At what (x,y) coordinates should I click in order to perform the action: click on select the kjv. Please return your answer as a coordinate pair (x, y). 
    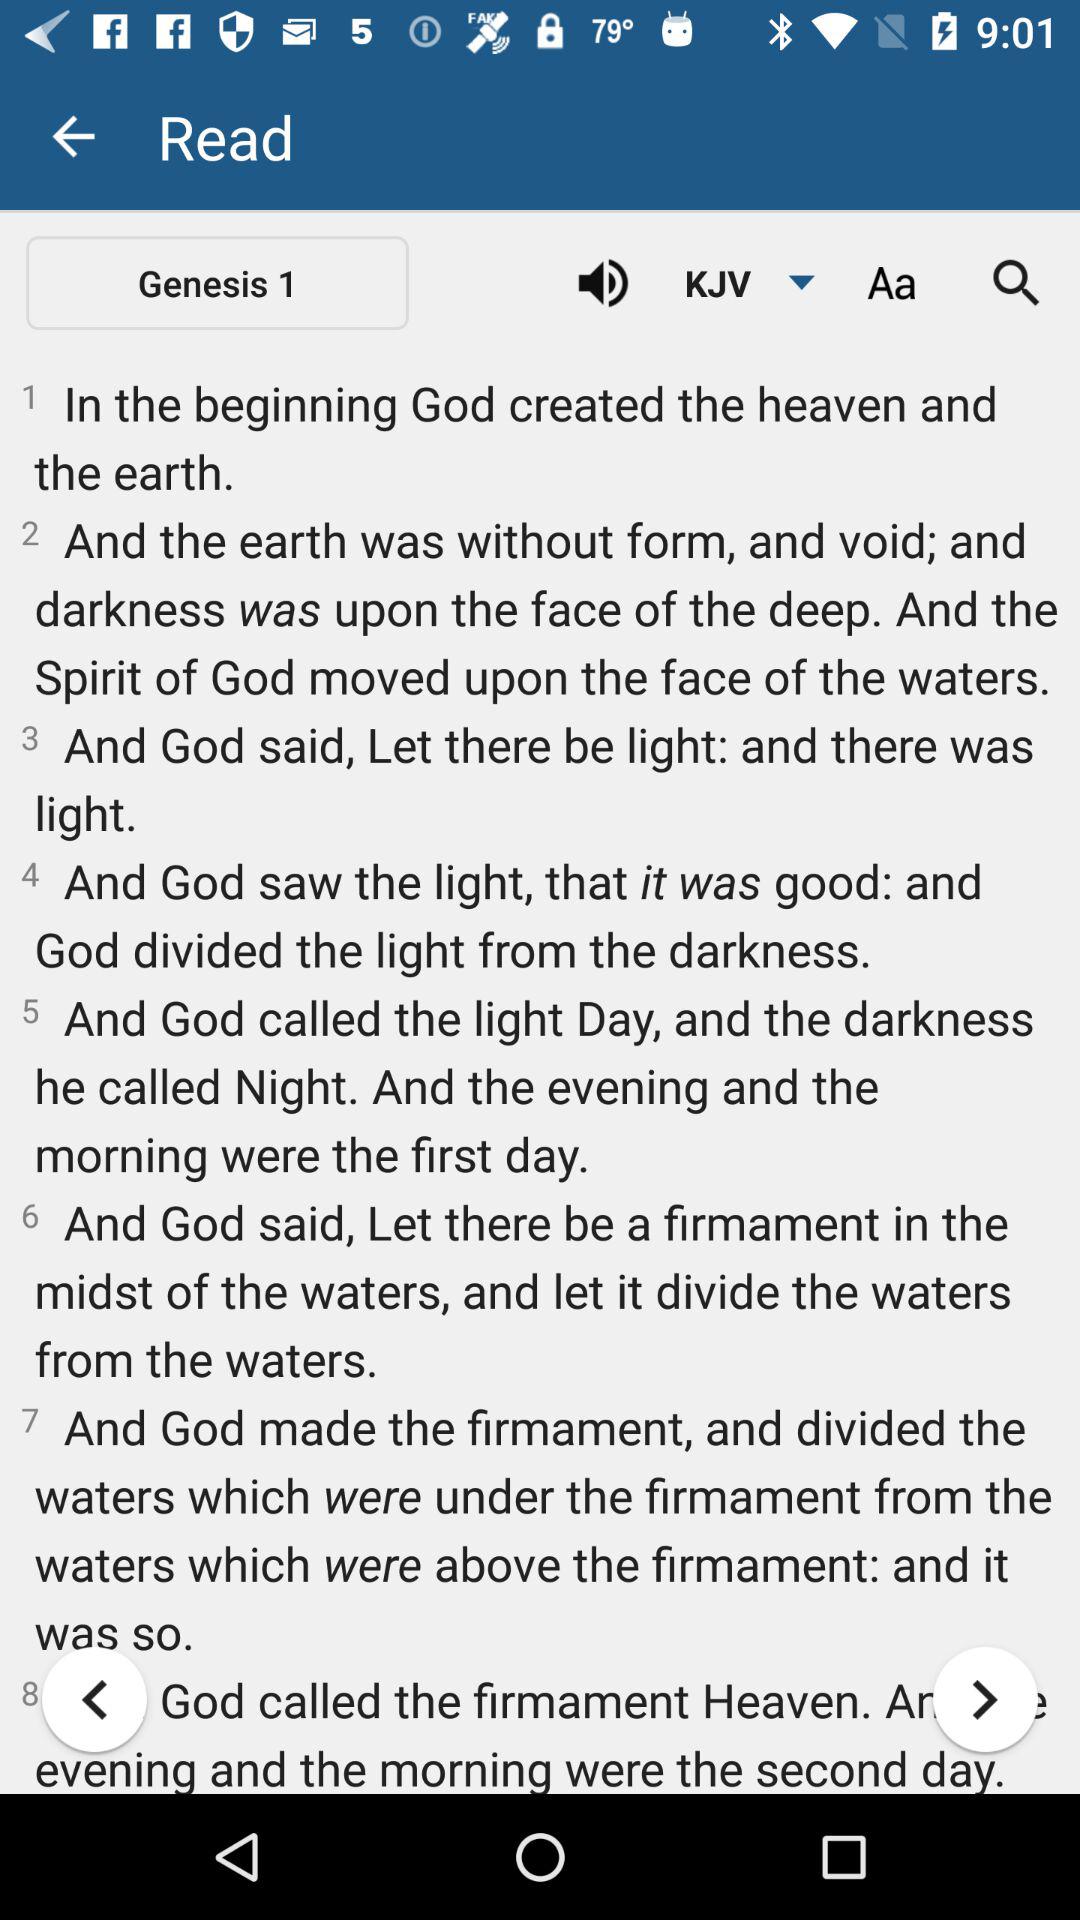
    Looking at the image, I should click on (738, 283).